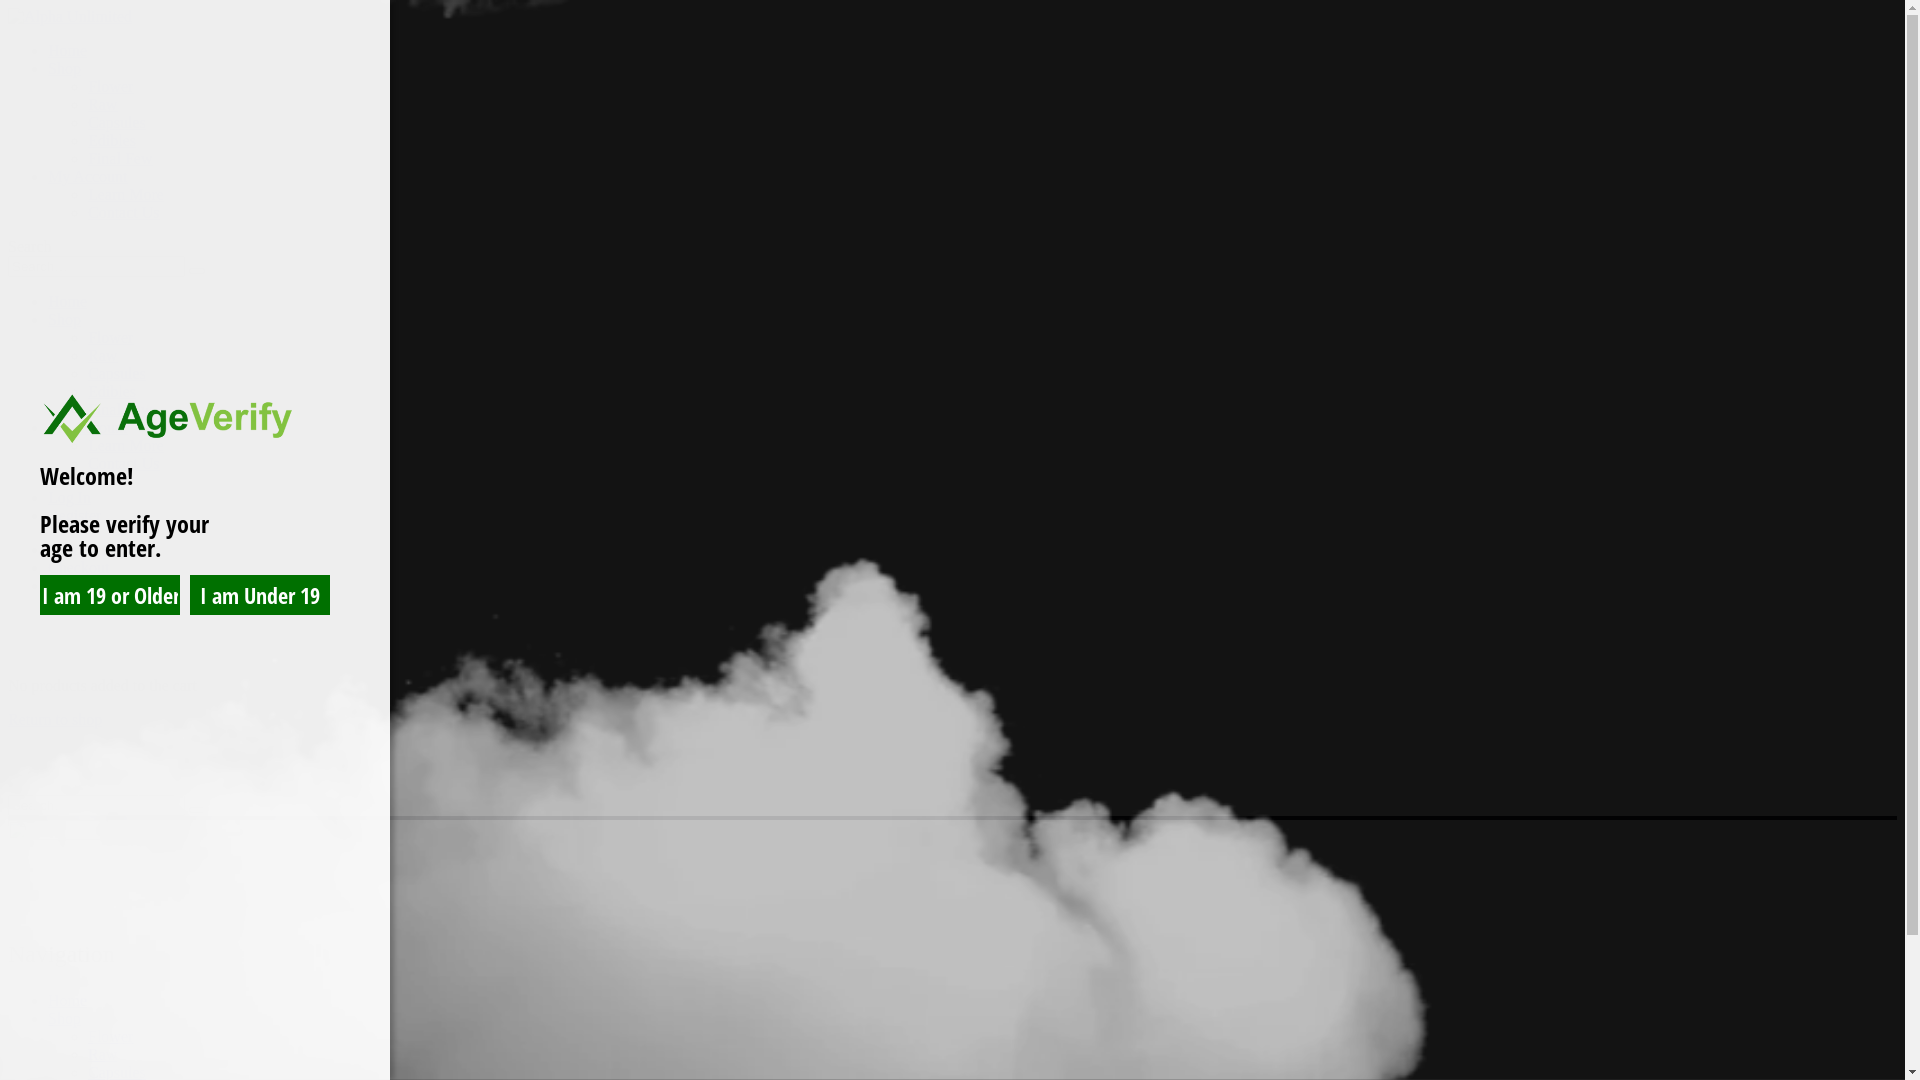  Describe the element at coordinates (88, 428) in the screenshot. I see `My Account` at that location.